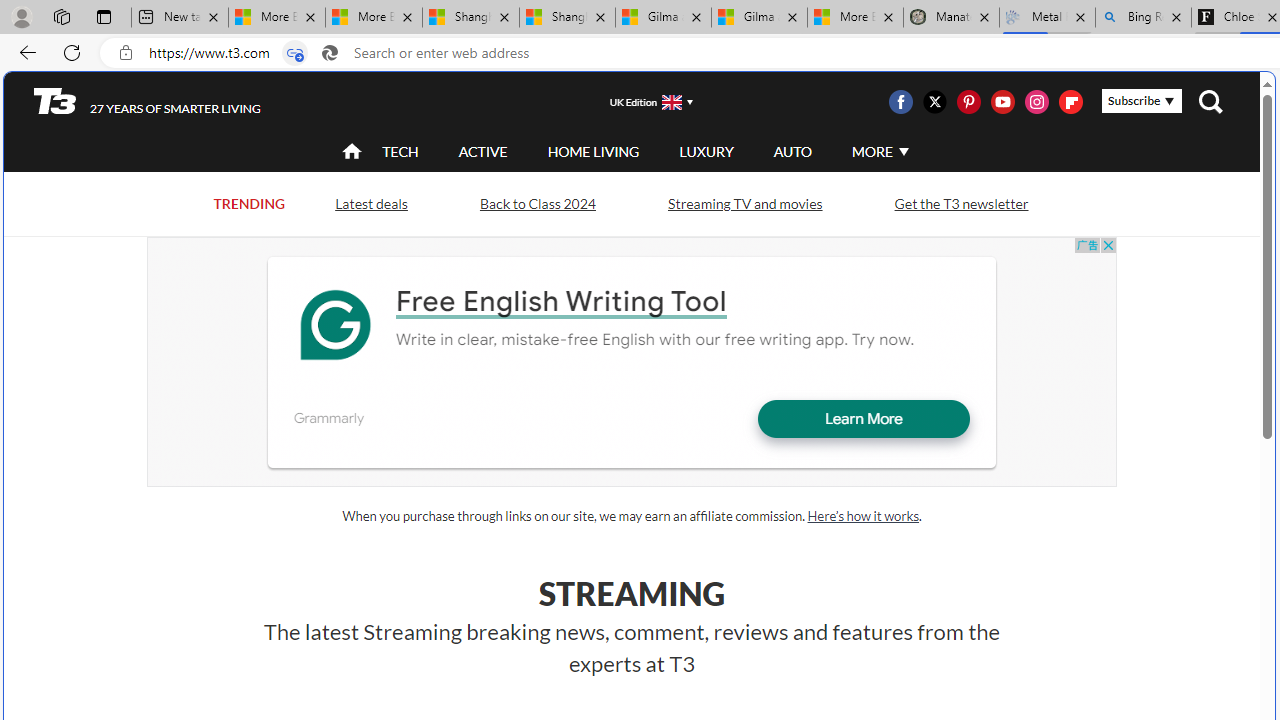 This screenshot has height=720, width=1280. What do you see at coordinates (1037, 102) in the screenshot?
I see `Visit us on Instagram` at bounding box center [1037, 102].